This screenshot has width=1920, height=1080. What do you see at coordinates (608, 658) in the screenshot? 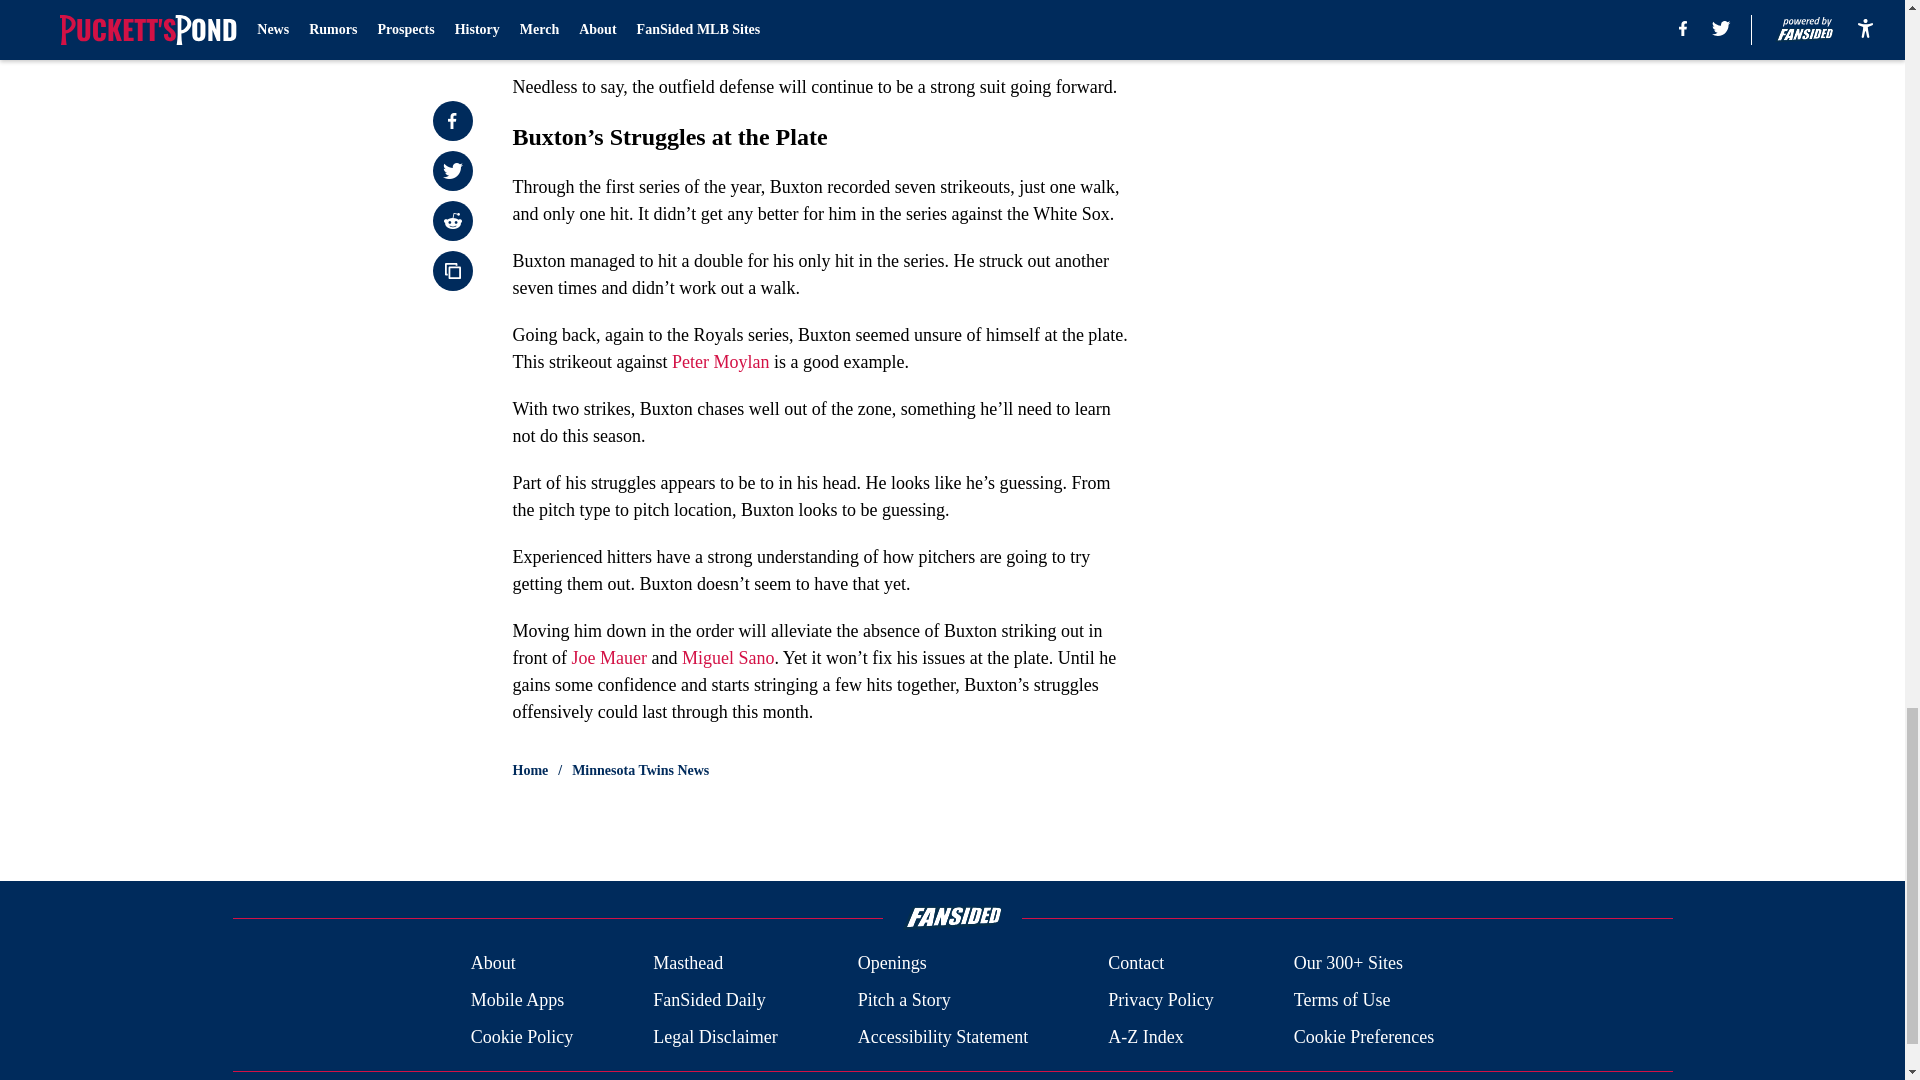
I see `Joe Mauer` at bounding box center [608, 658].